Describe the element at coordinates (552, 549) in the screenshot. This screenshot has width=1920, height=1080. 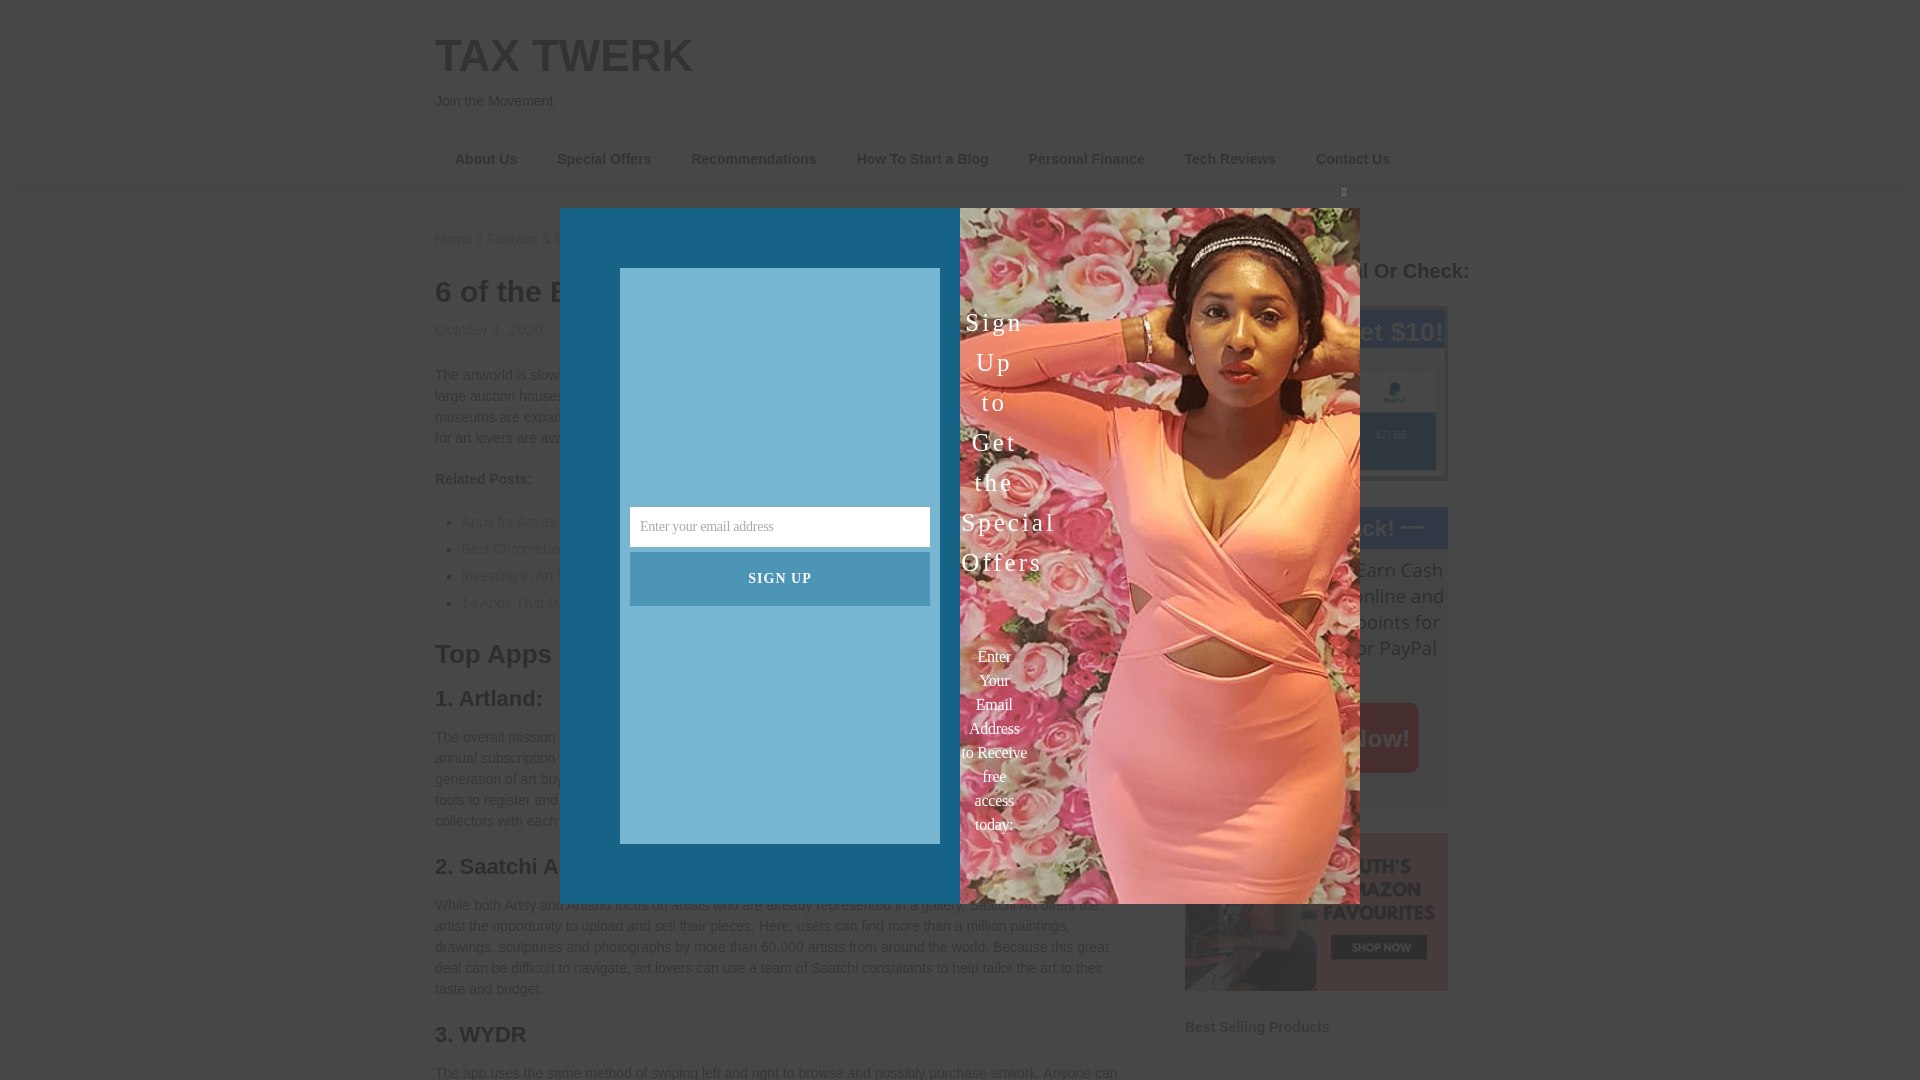
I see `Best Chromebook For Artists` at that location.